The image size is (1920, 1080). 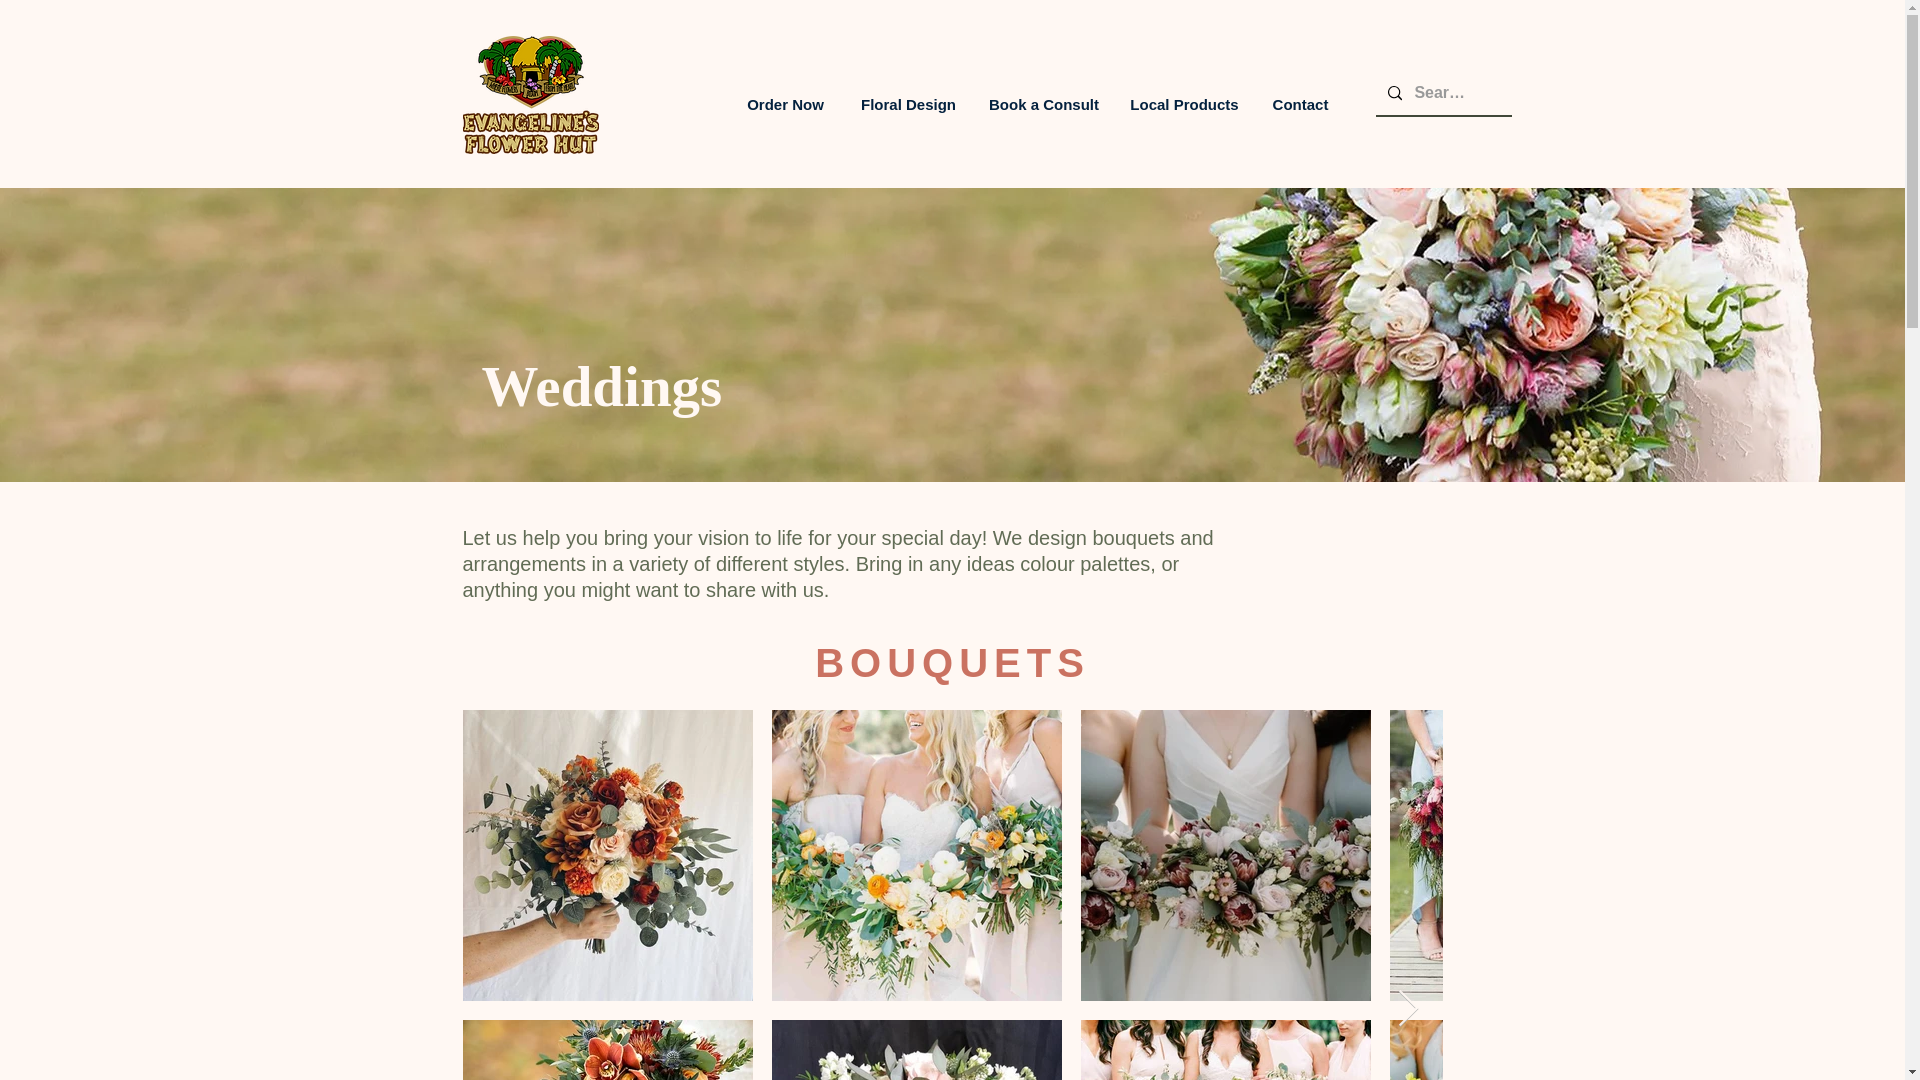 What do you see at coordinates (1300, 104) in the screenshot?
I see `Contact` at bounding box center [1300, 104].